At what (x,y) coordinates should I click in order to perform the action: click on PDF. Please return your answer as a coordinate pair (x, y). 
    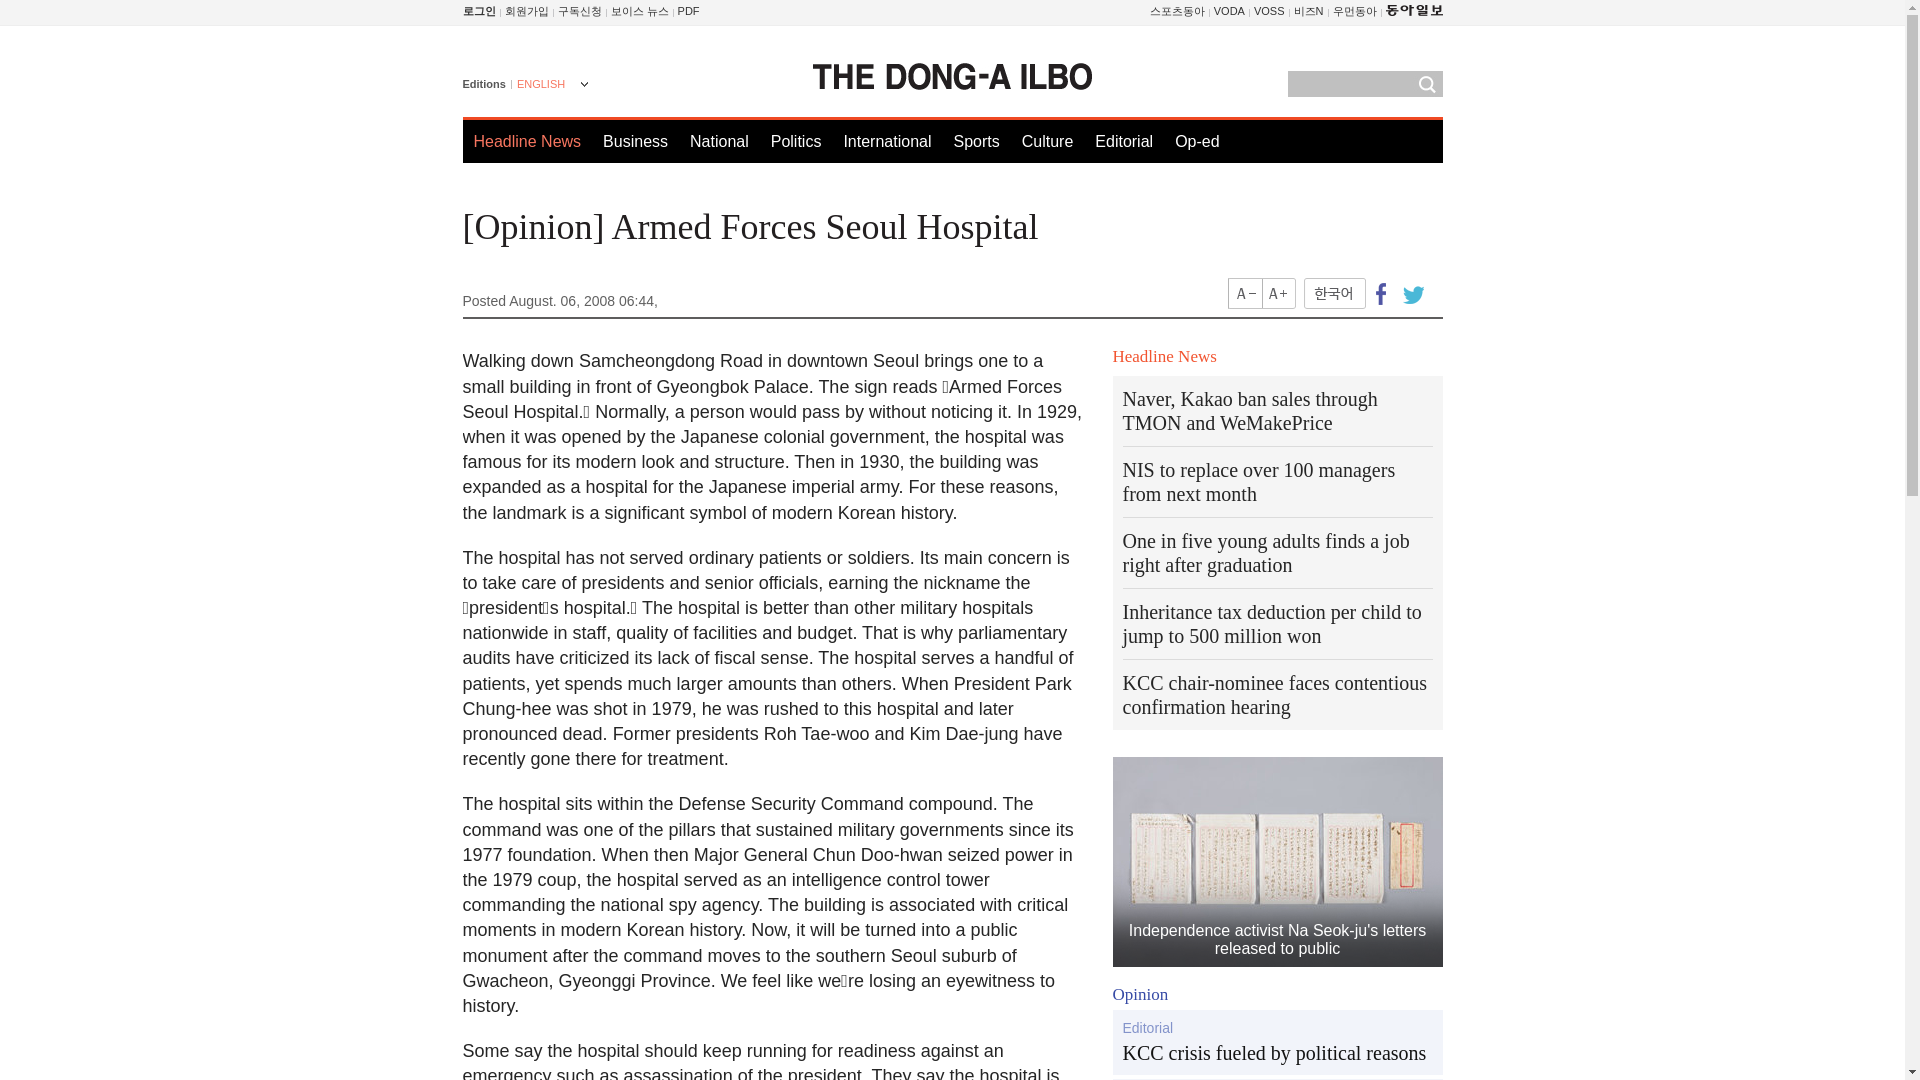
    Looking at the image, I should click on (688, 11).